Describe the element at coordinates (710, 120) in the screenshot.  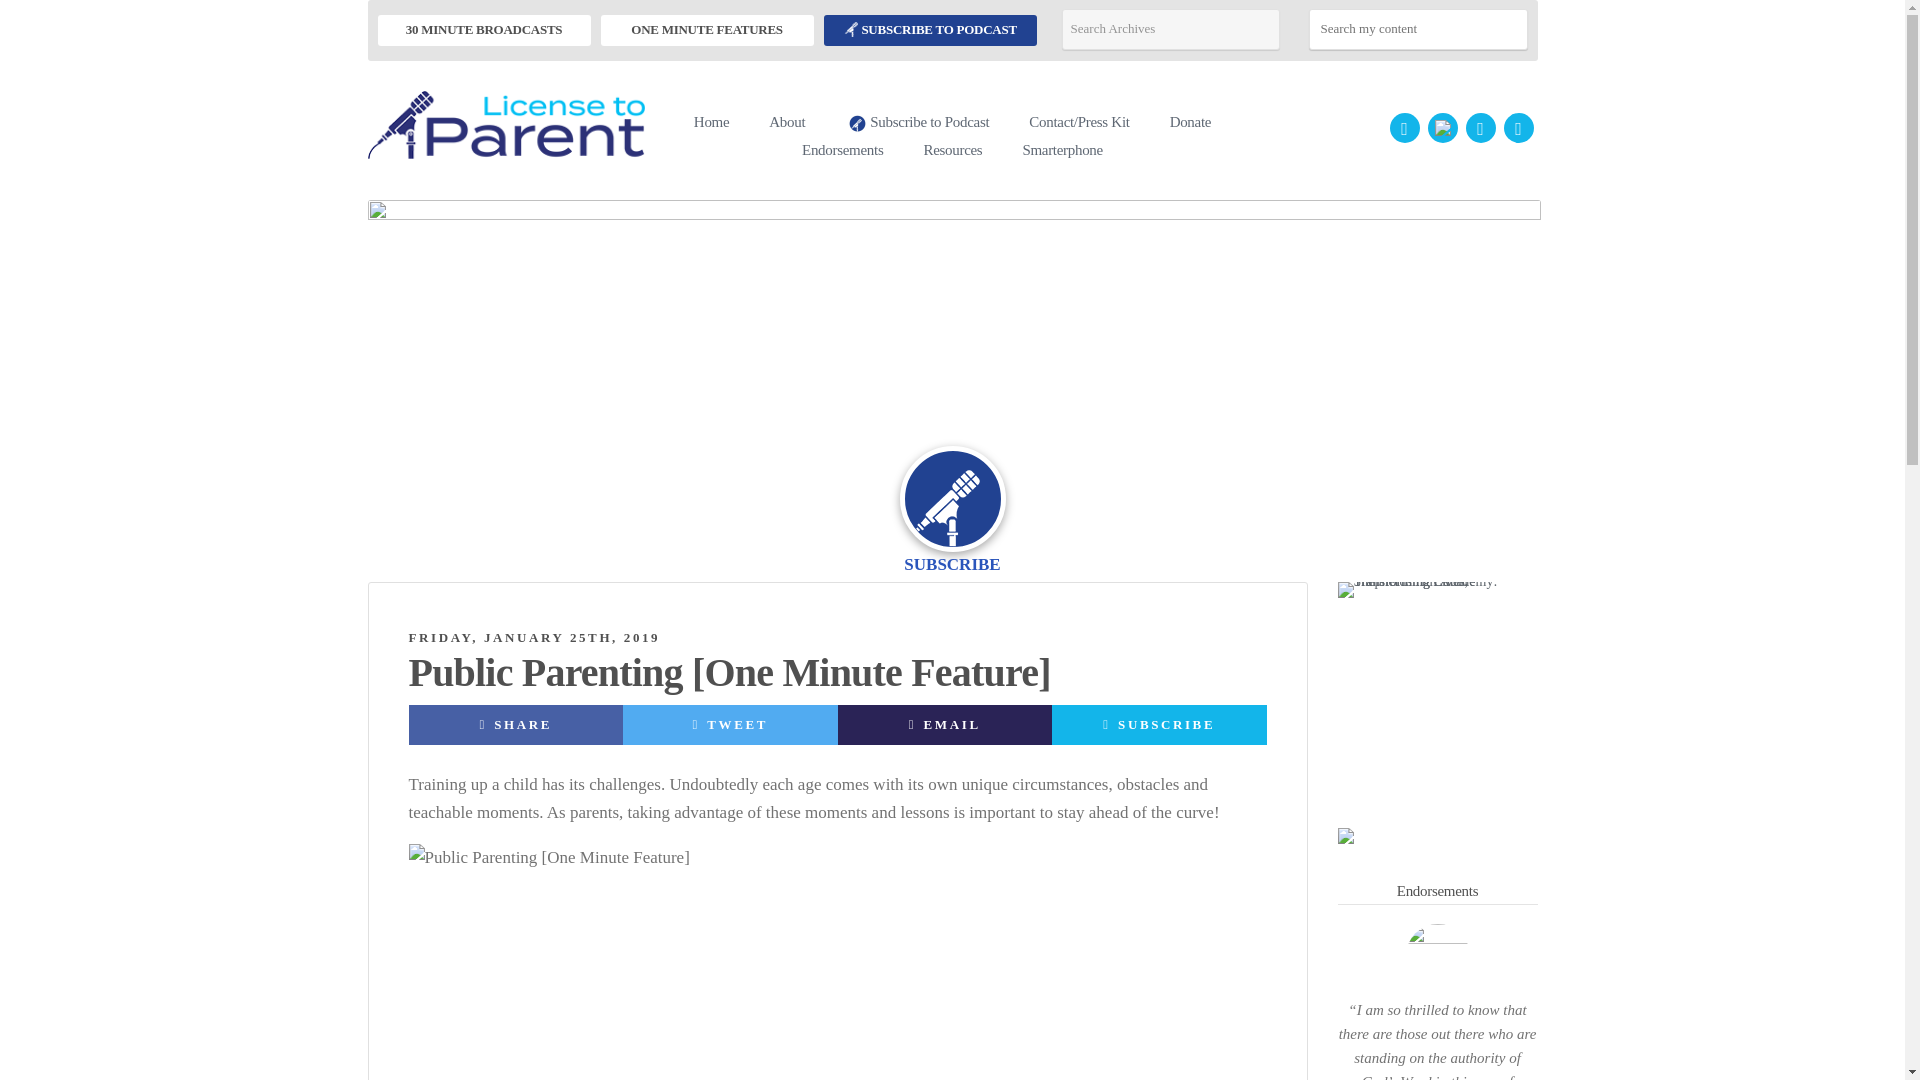
I see `Home` at that location.